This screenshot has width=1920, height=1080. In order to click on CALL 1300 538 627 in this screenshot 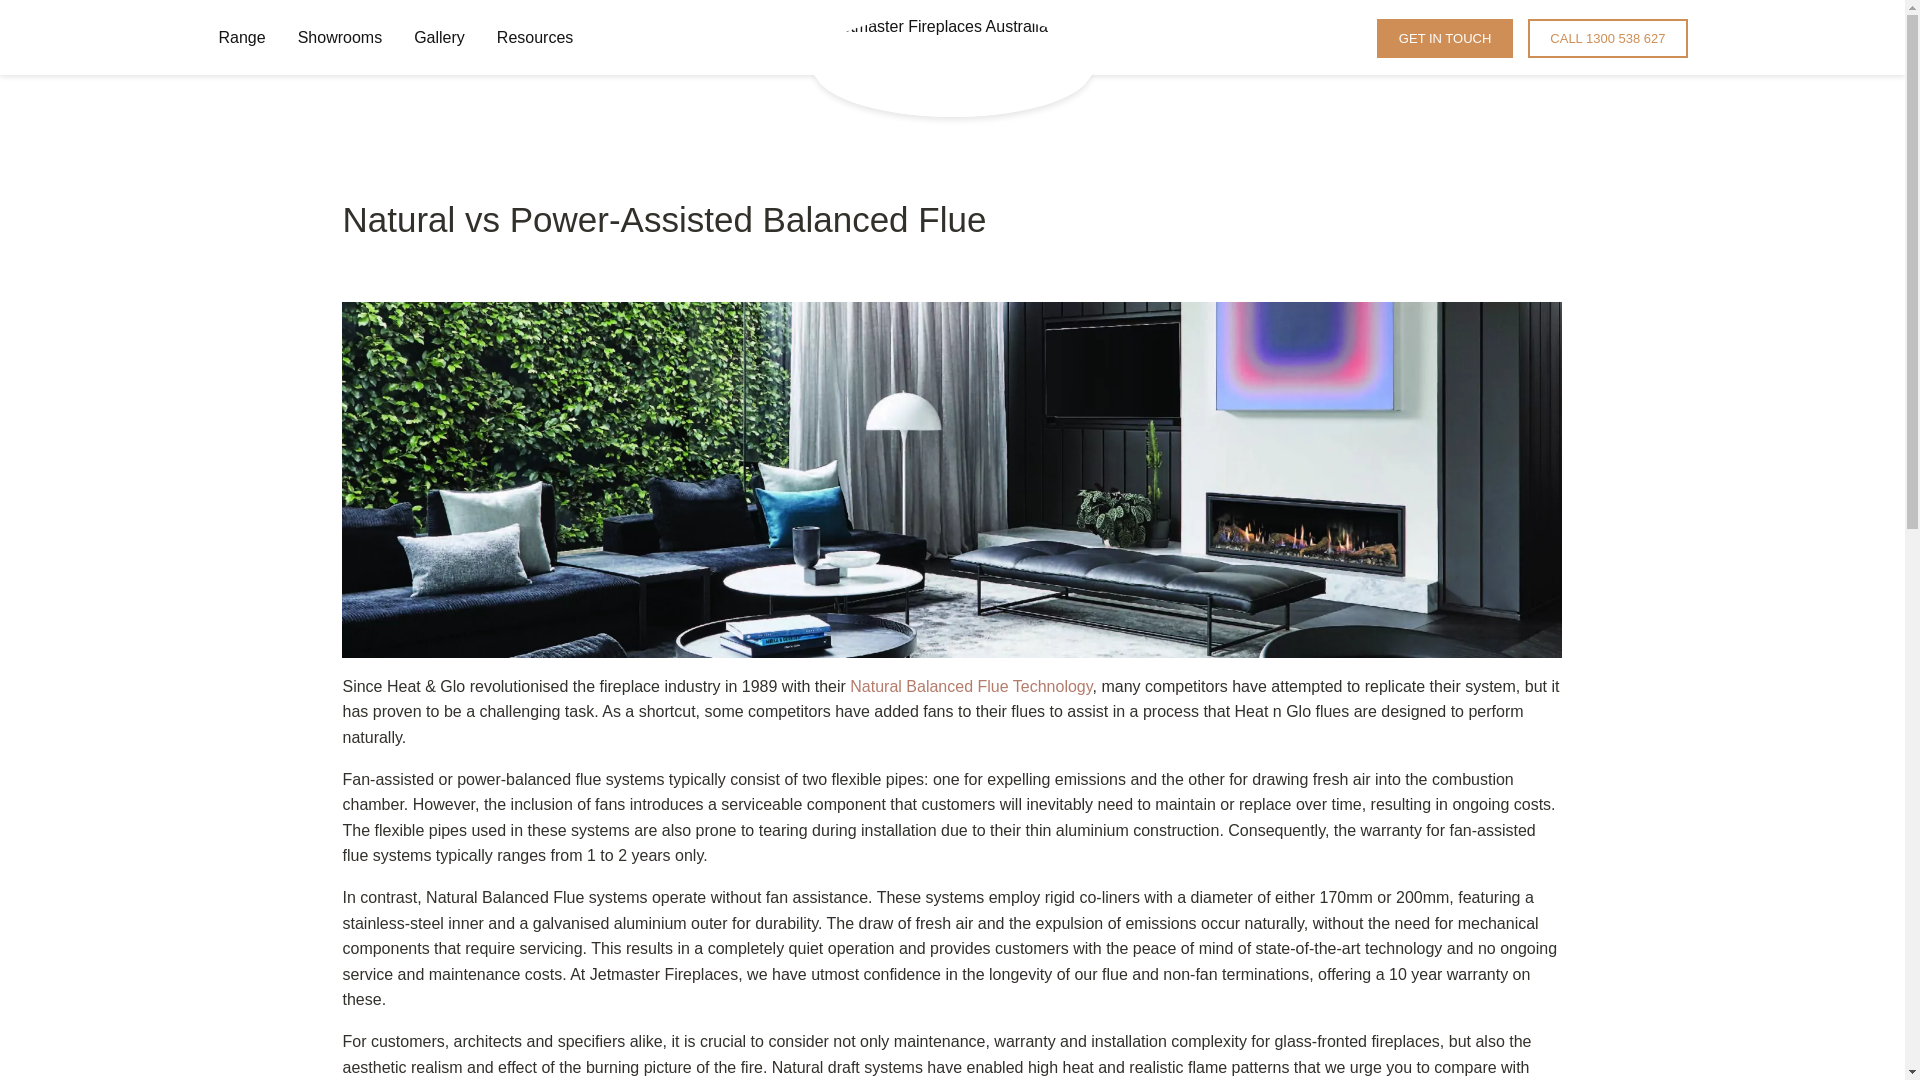, I will do `click(1608, 38)`.